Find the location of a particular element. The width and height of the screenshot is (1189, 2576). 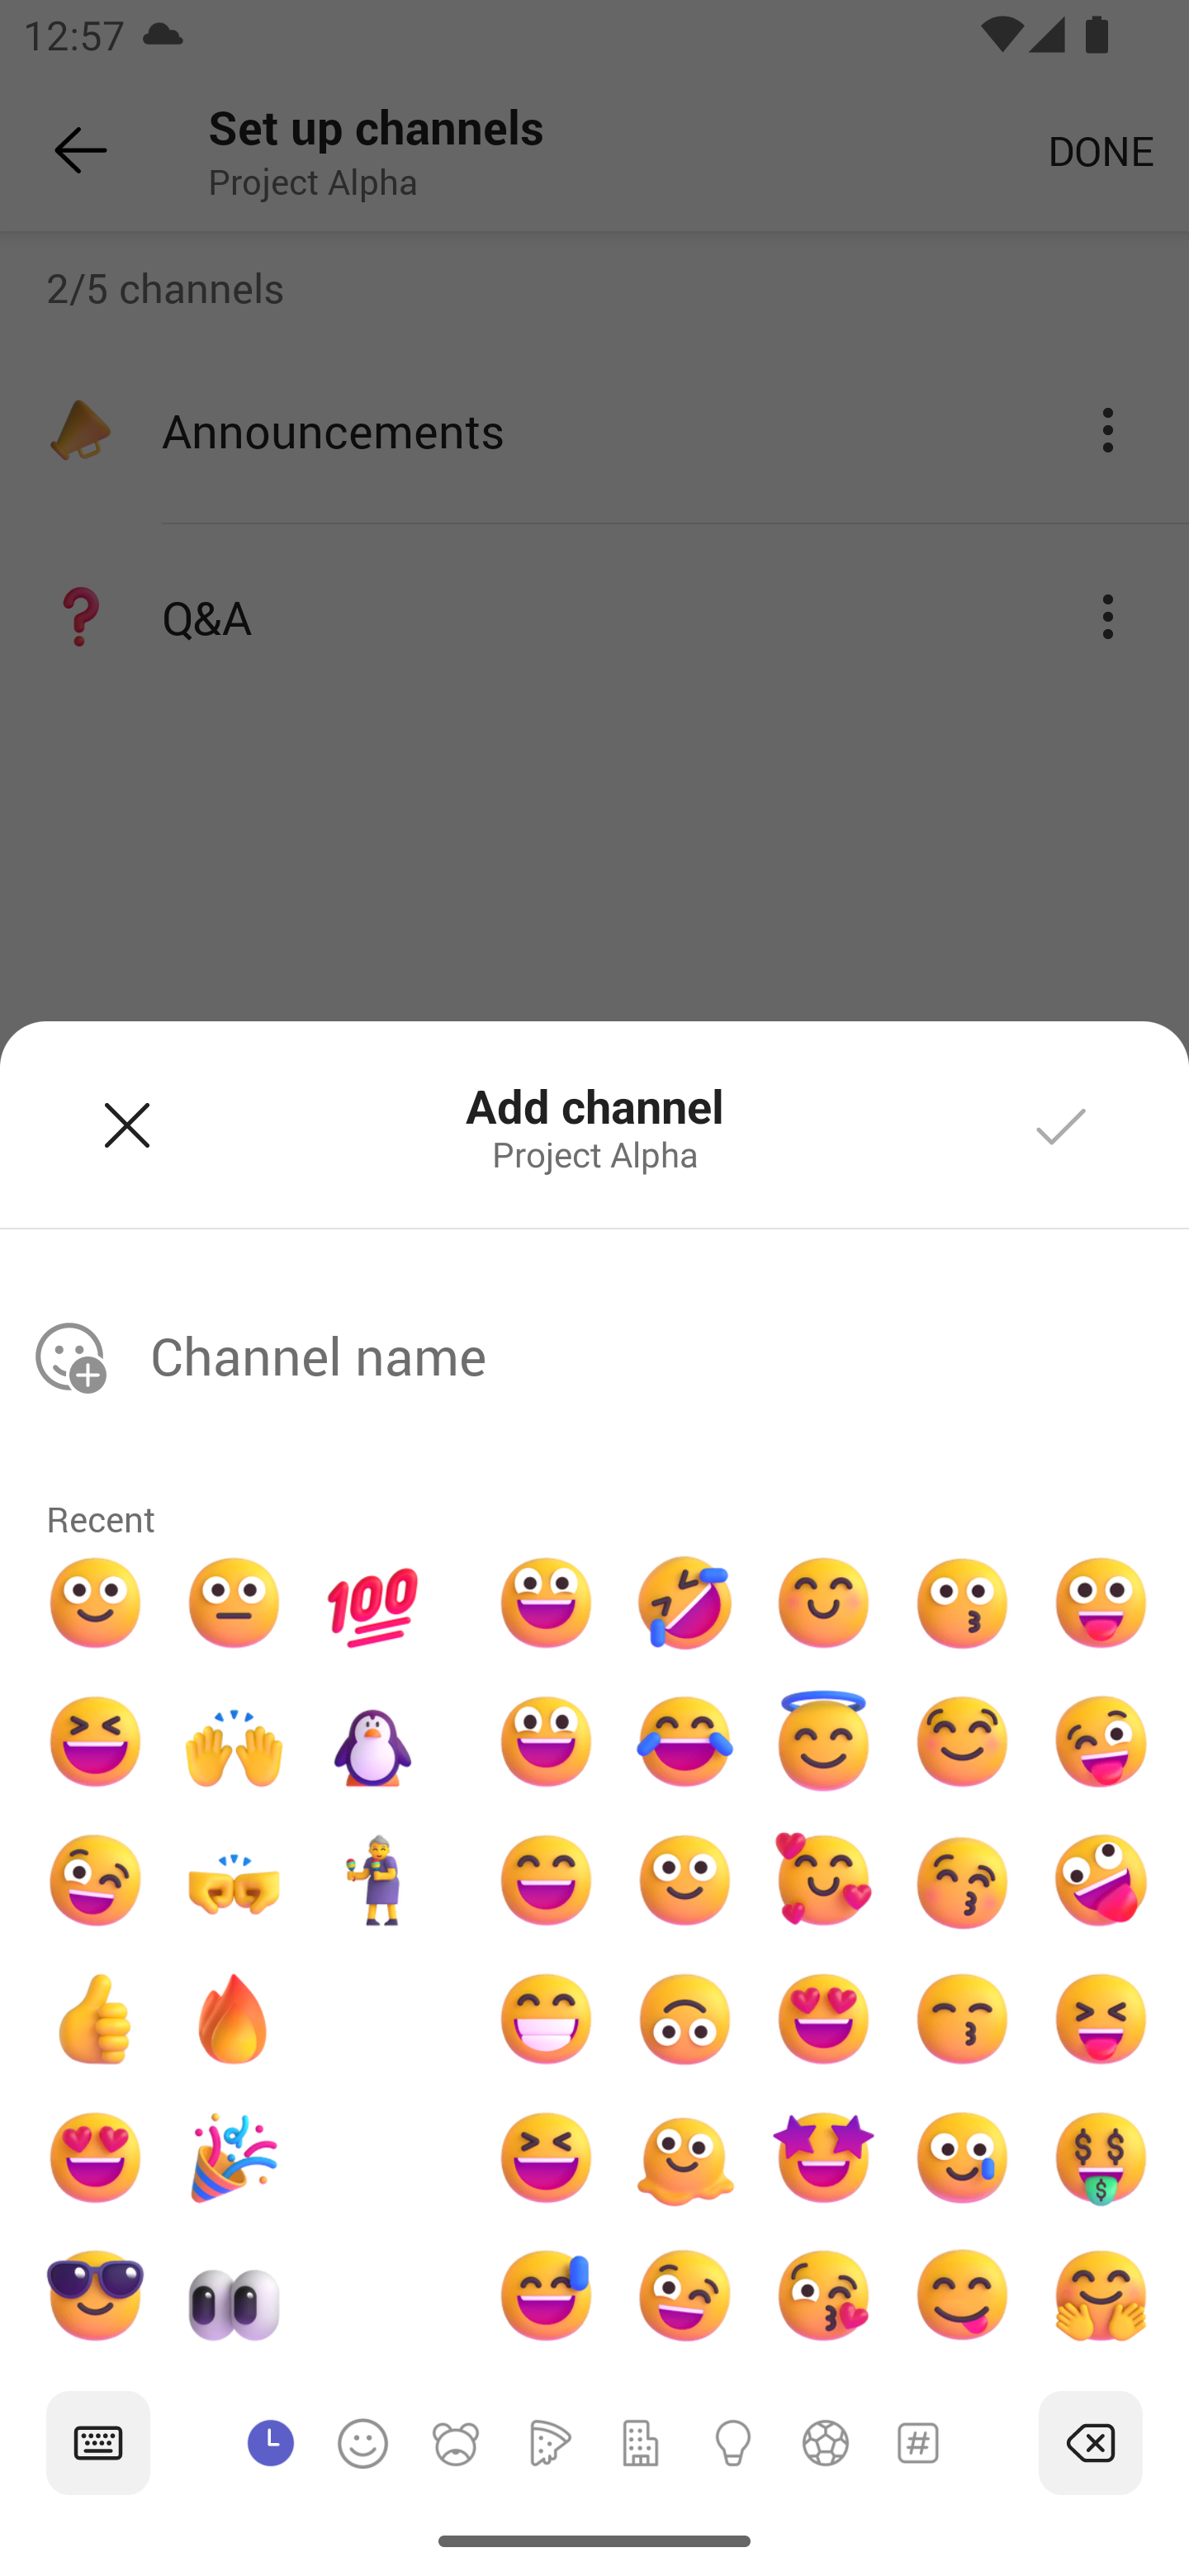

Laugh emoji is located at coordinates (545, 2157).